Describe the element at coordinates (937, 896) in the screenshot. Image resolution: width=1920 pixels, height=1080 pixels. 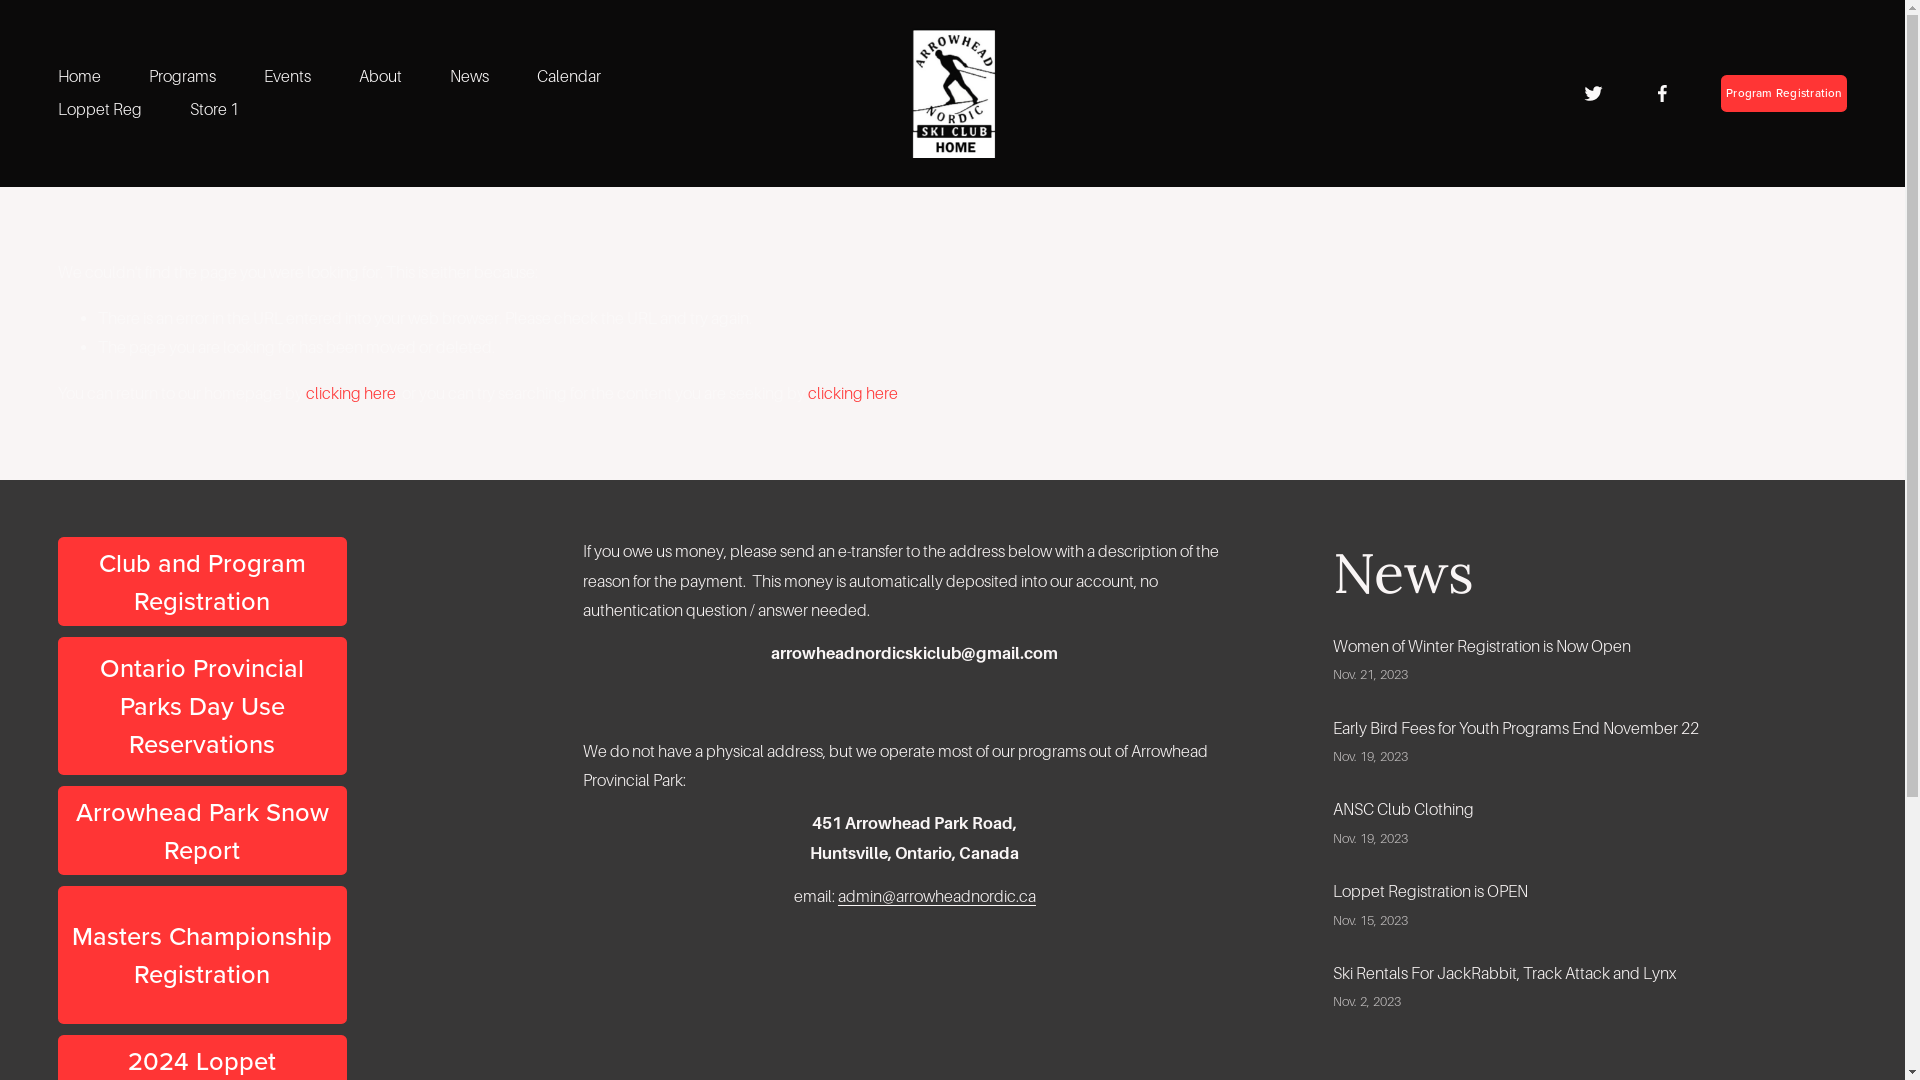
I see `admin@arrowheadnordic.ca` at that location.